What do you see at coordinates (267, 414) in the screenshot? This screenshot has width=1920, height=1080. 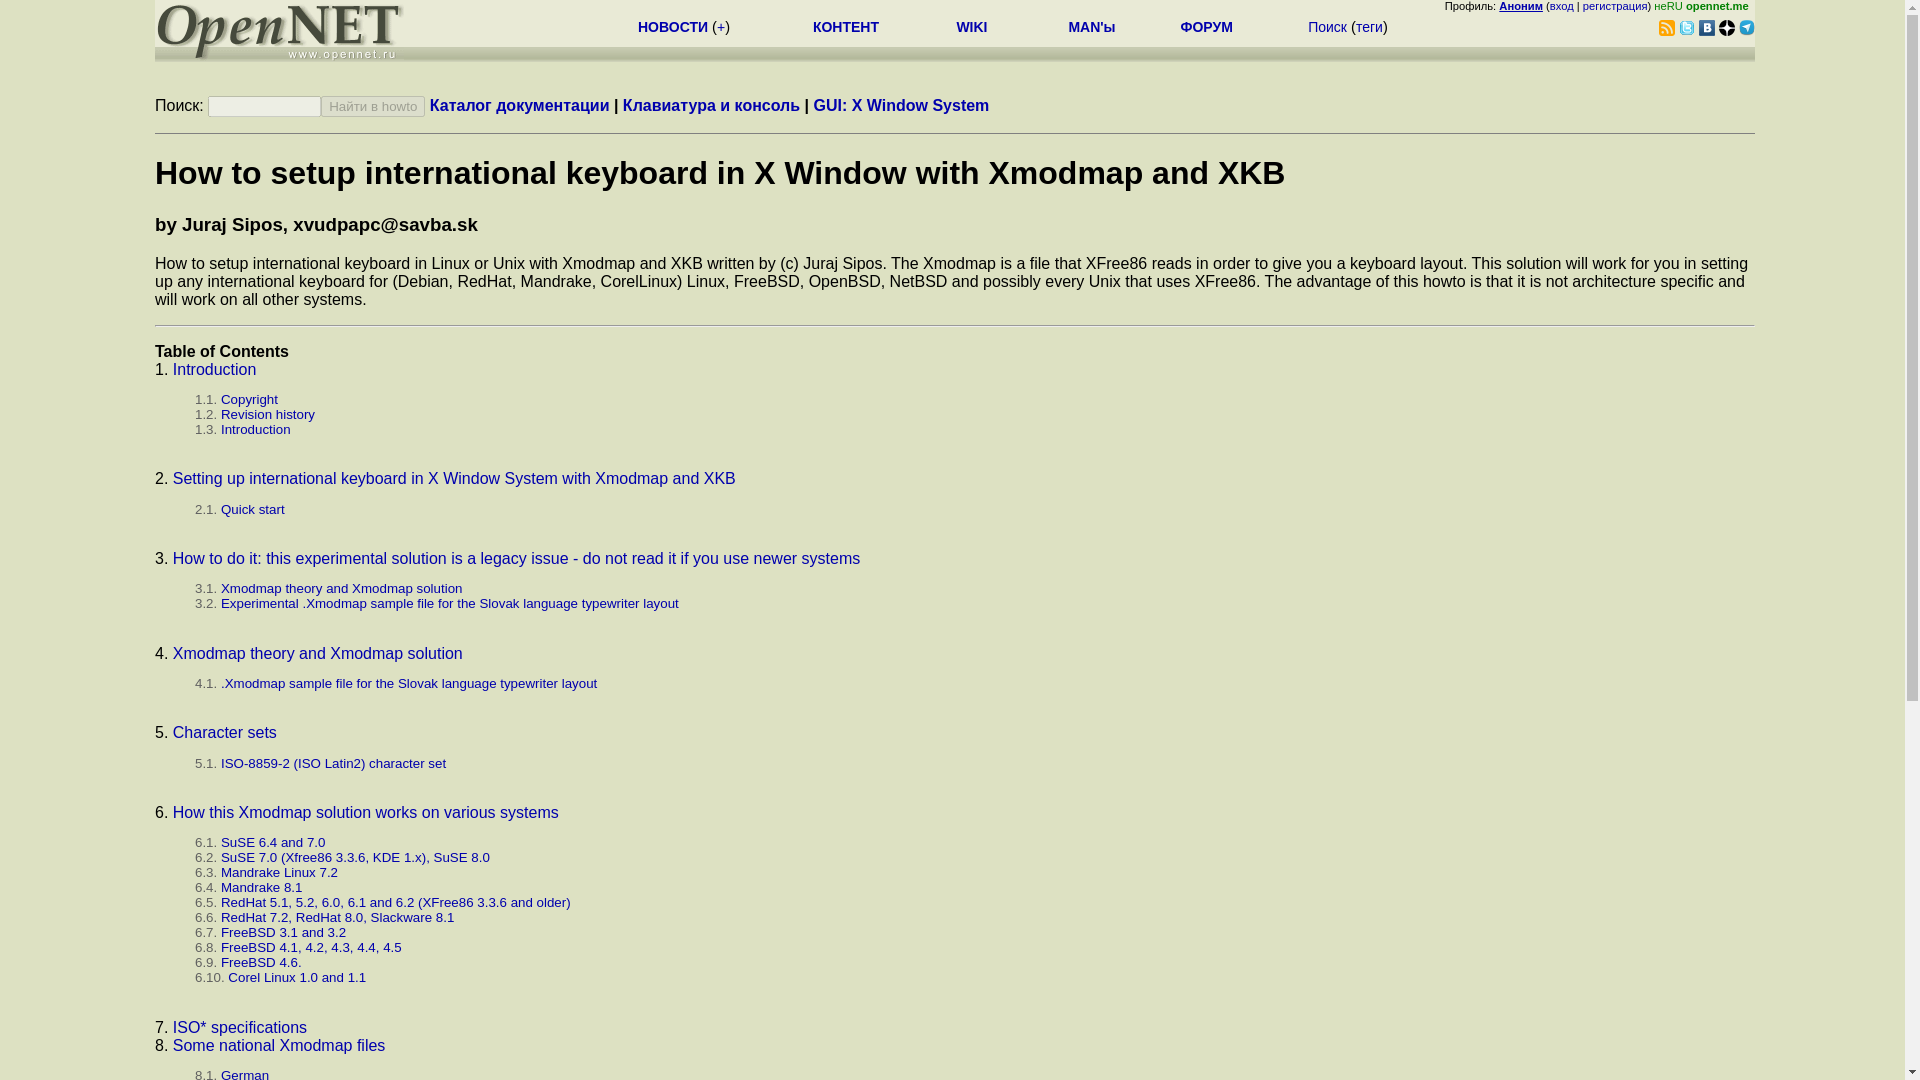 I see `Revision history` at bounding box center [267, 414].